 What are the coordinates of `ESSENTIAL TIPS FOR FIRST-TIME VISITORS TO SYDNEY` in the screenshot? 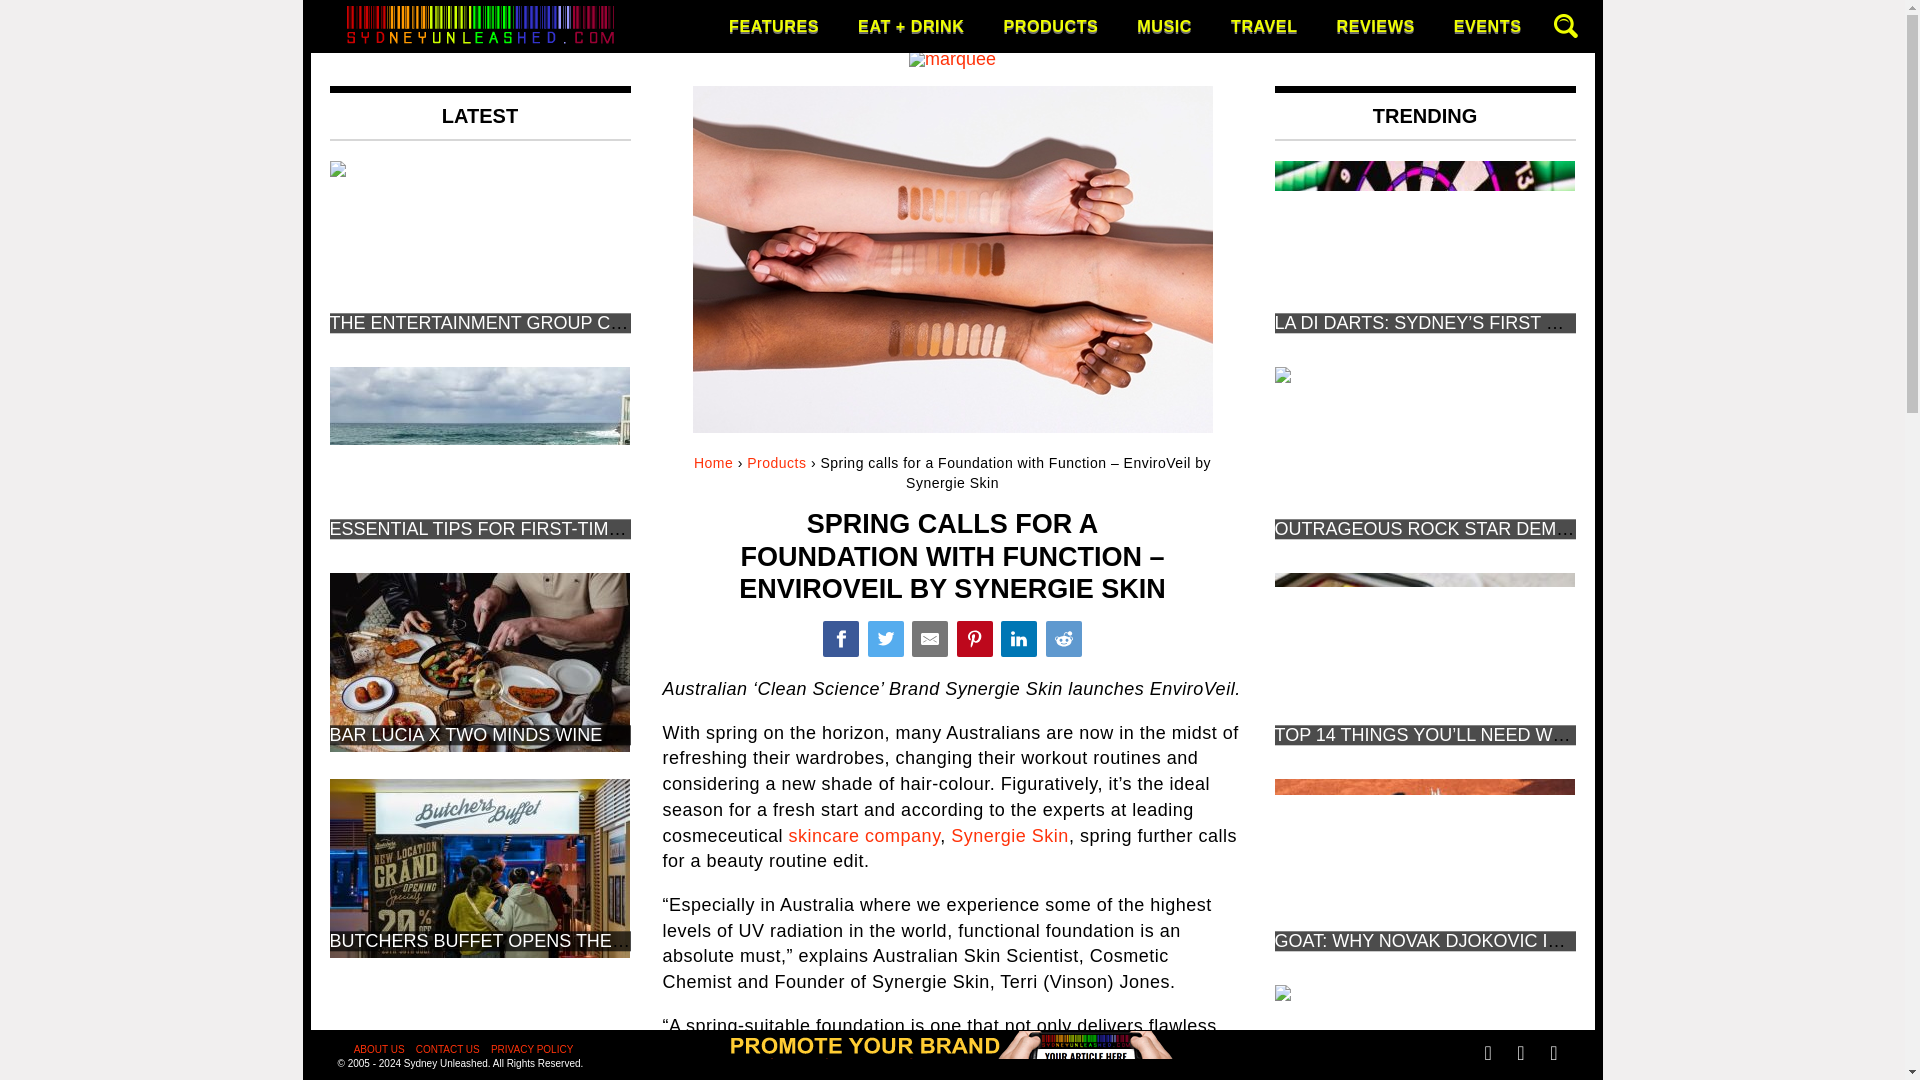 It's located at (574, 528).